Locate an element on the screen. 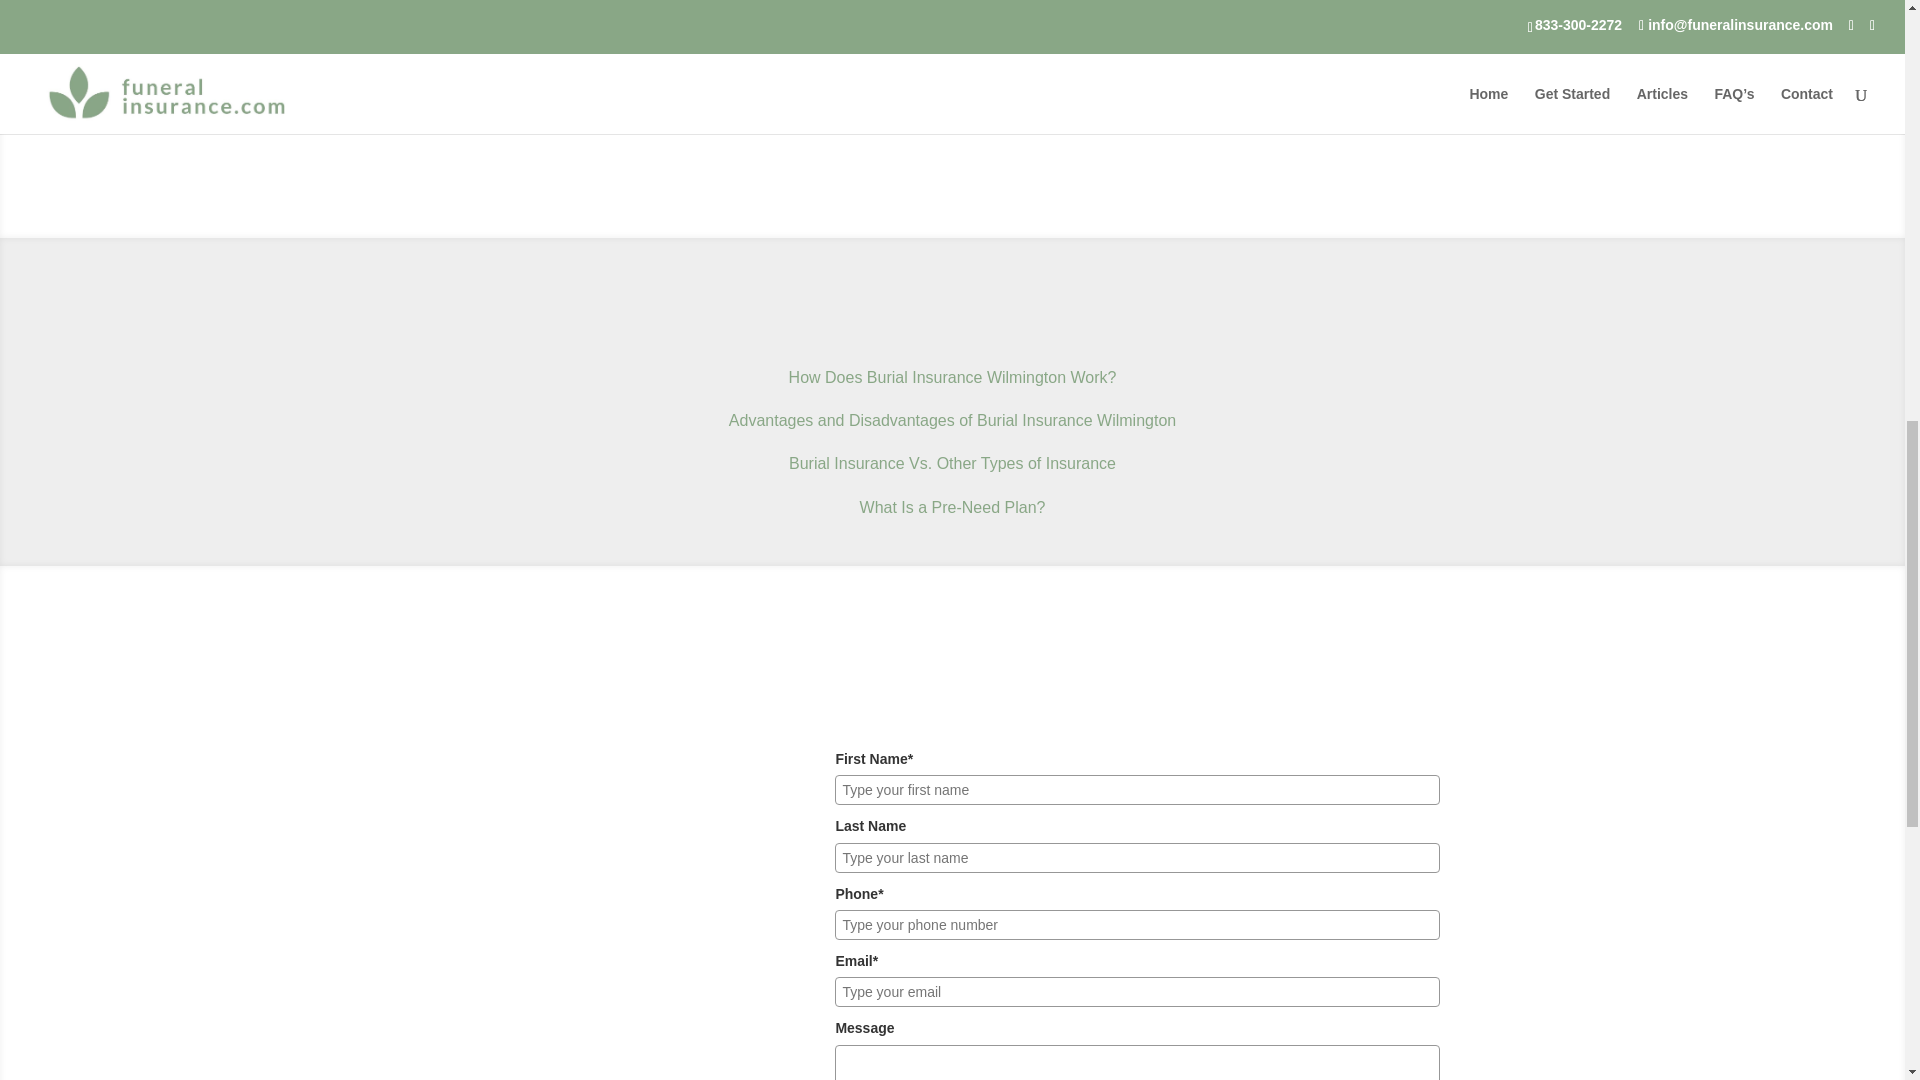 The height and width of the screenshot is (1080, 1920). Burial Insurance Vs. Other Types of Insurance is located at coordinates (952, 462).